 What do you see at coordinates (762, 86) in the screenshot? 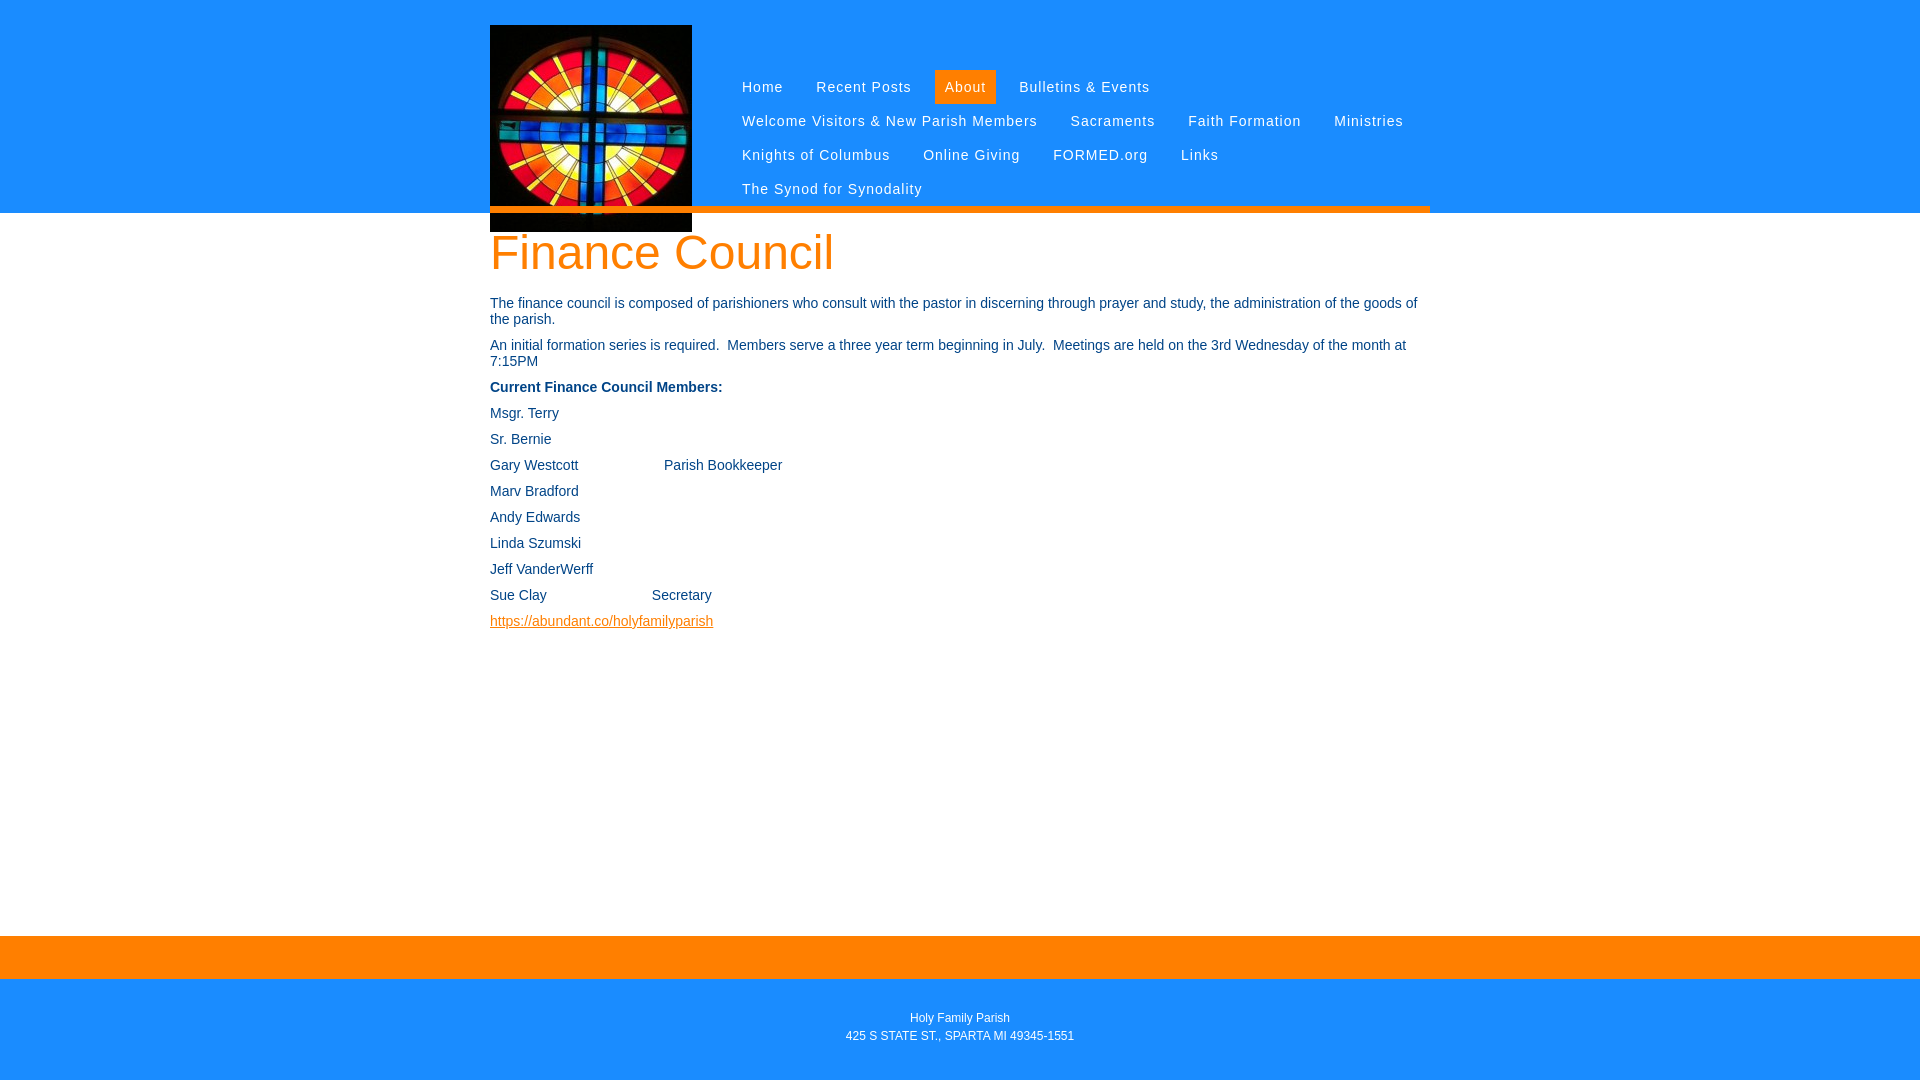
I see `Home` at bounding box center [762, 86].